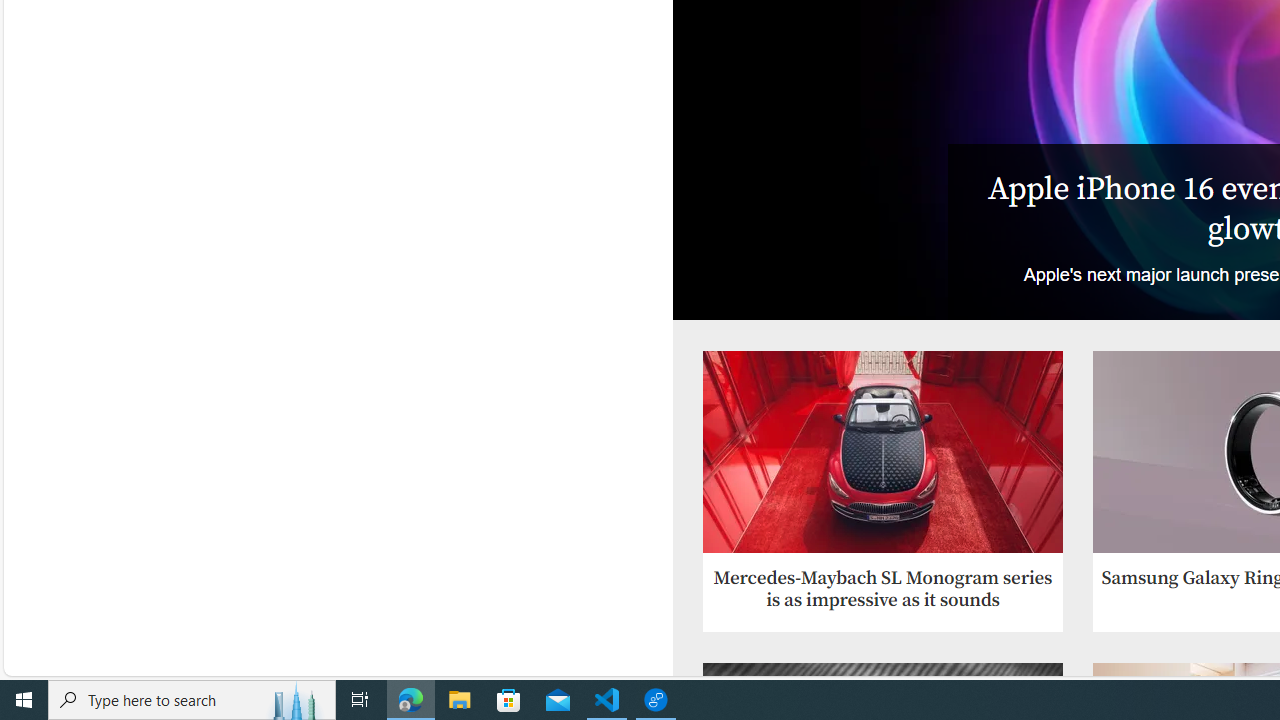 The width and height of the screenshot is (1280, 720). What do you see at coordinates (882, 452) in the screenshot?
I see `Mercedes-Maybach SL Monogram Series` at bounding box center [882, 452].